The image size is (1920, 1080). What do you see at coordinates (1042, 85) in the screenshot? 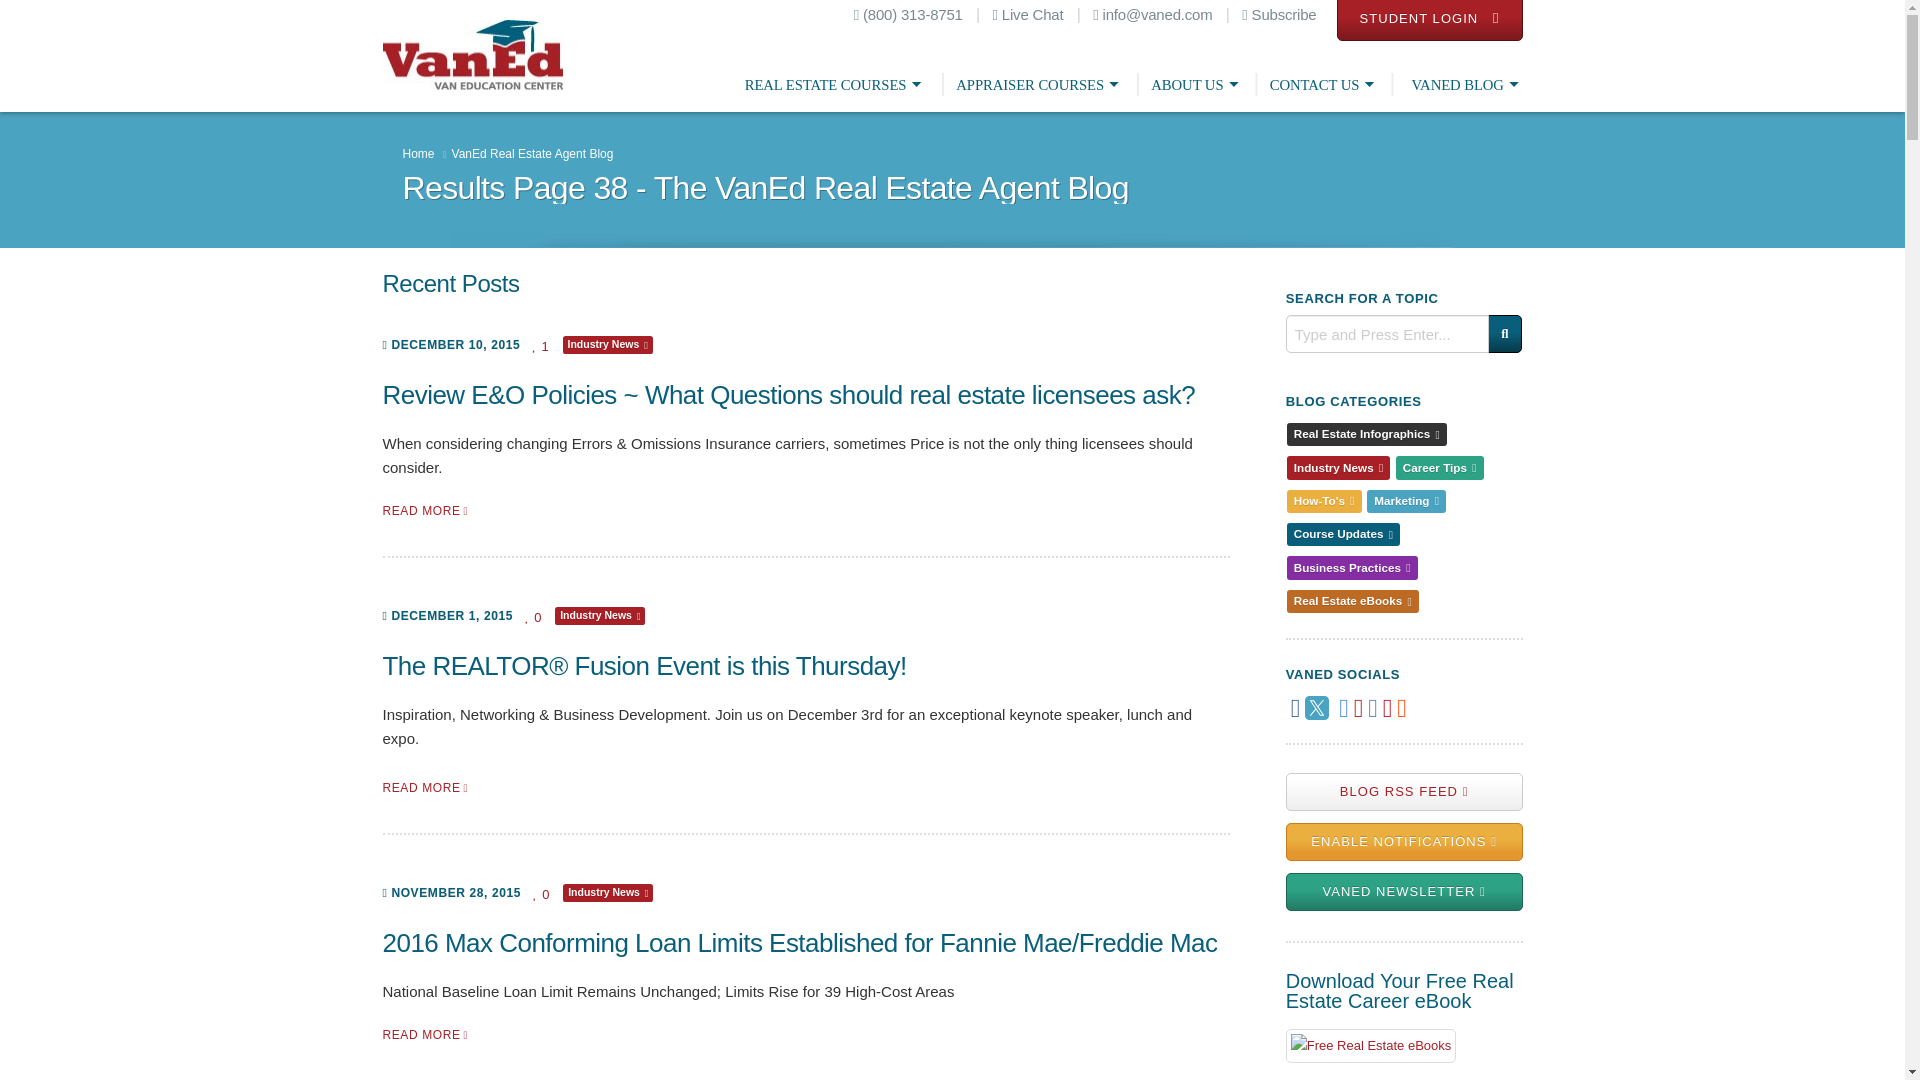
I see `APPRAISER COURSES` at bounding box center [1042, 85].